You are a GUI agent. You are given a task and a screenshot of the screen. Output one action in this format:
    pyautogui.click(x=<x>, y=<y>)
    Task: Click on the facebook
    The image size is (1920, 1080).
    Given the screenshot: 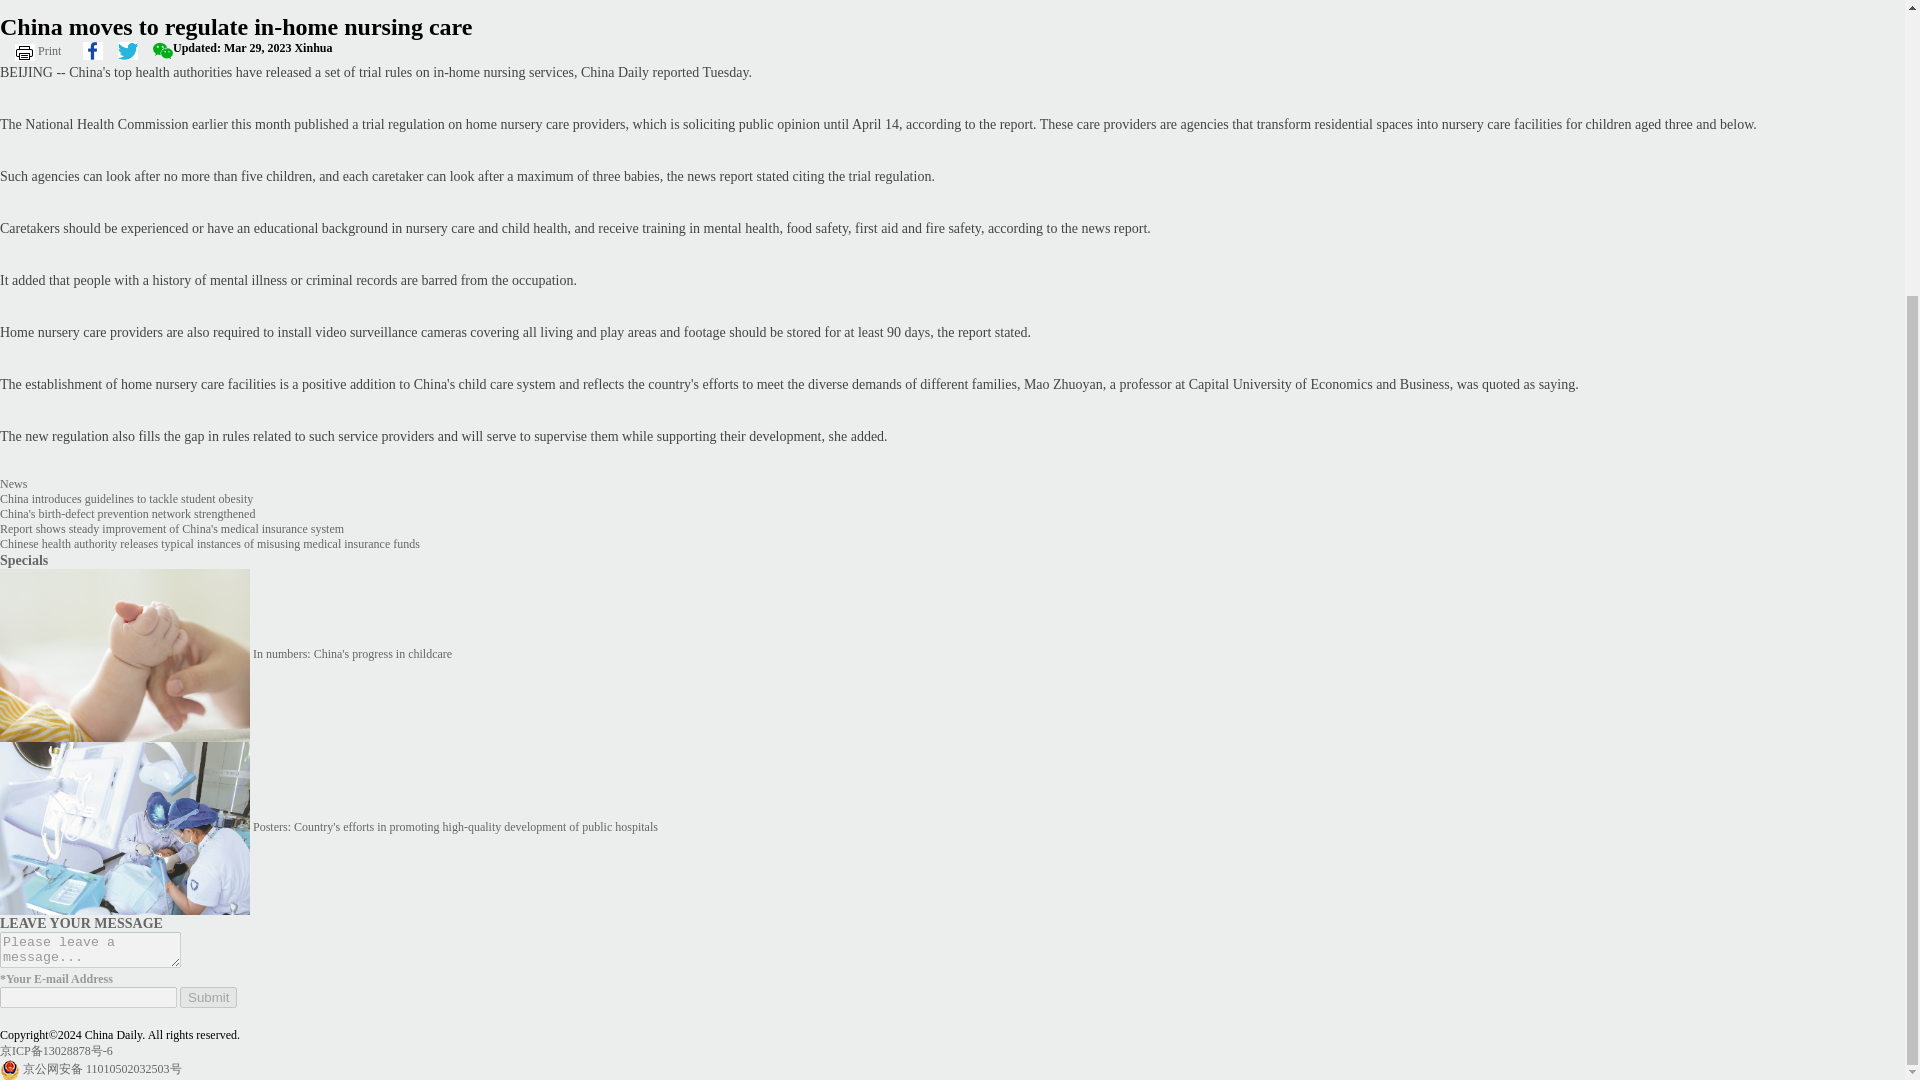 What is the action you would take?
    pyautogui.click(x=92, y=50)
    